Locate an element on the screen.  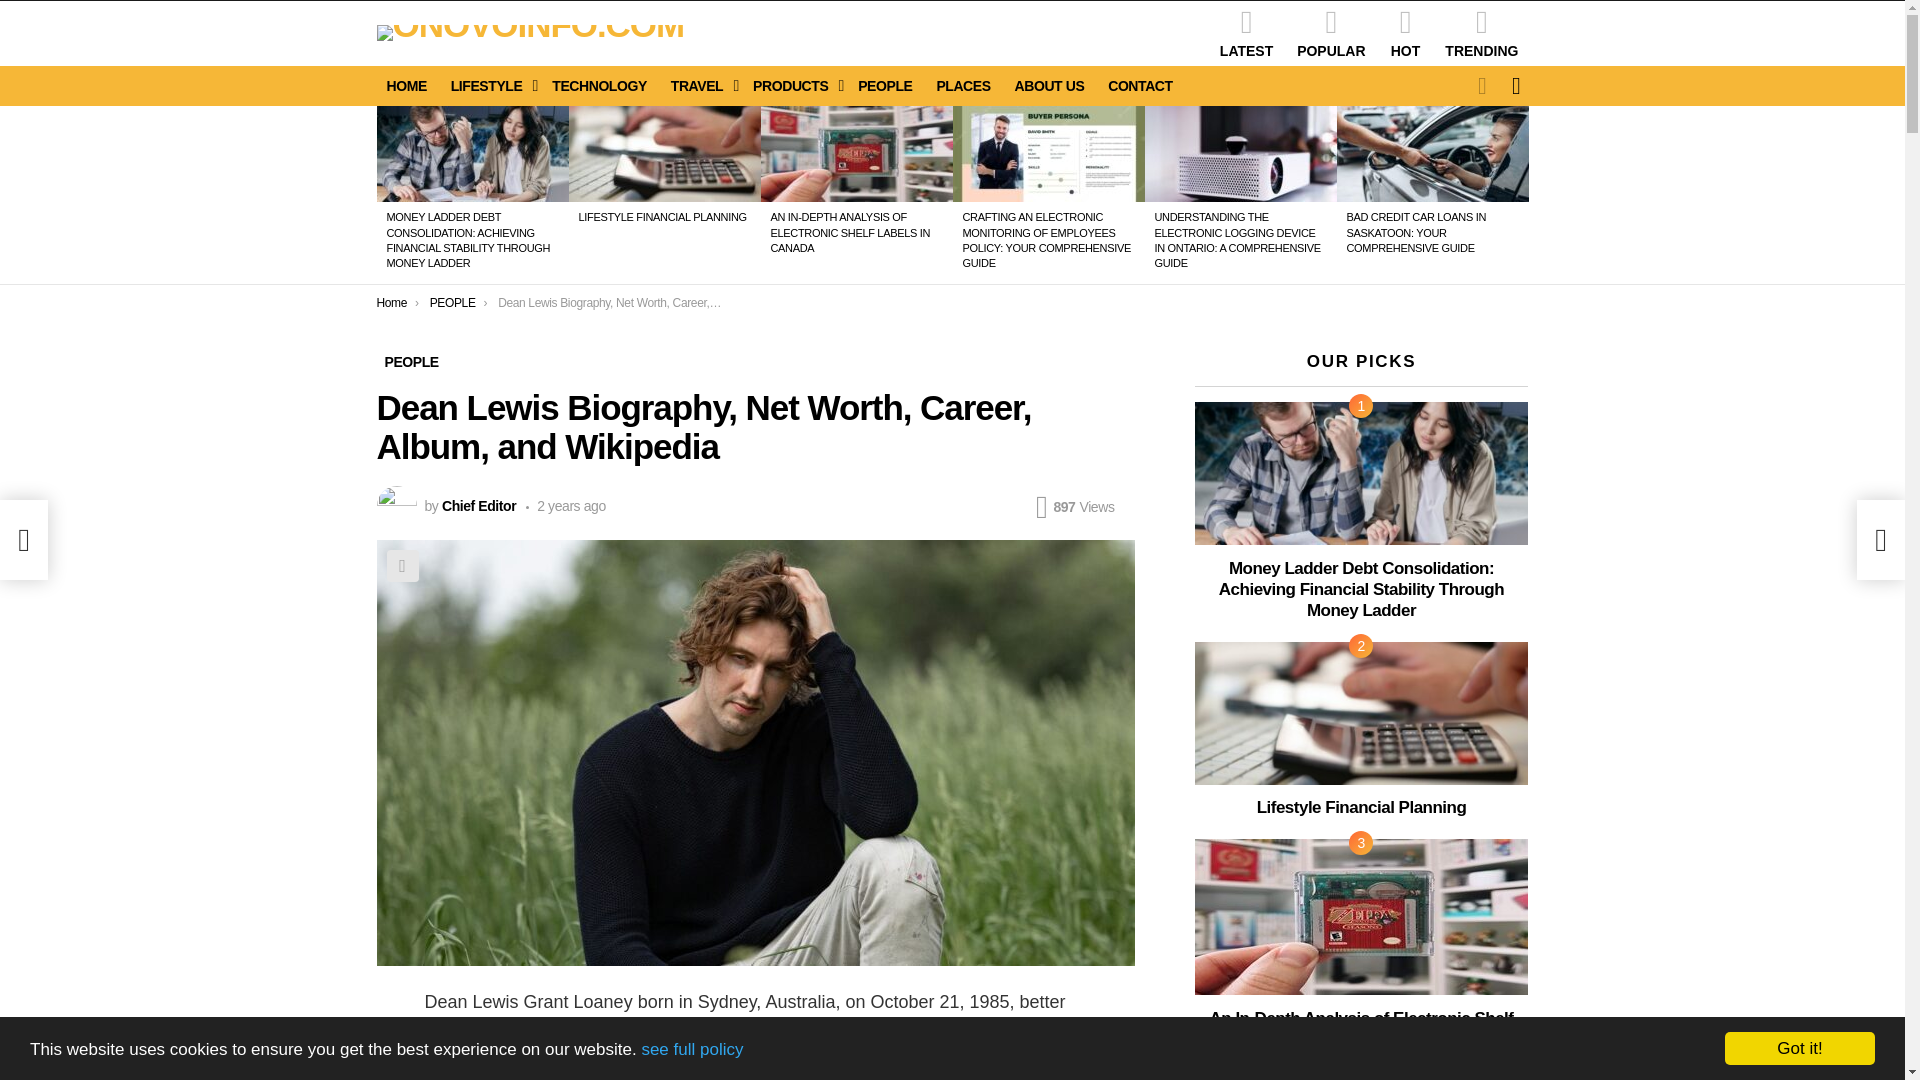
An In-Depth Analysis of Electronic Shelf Labels in Canada is located at coordinates (856, 153).